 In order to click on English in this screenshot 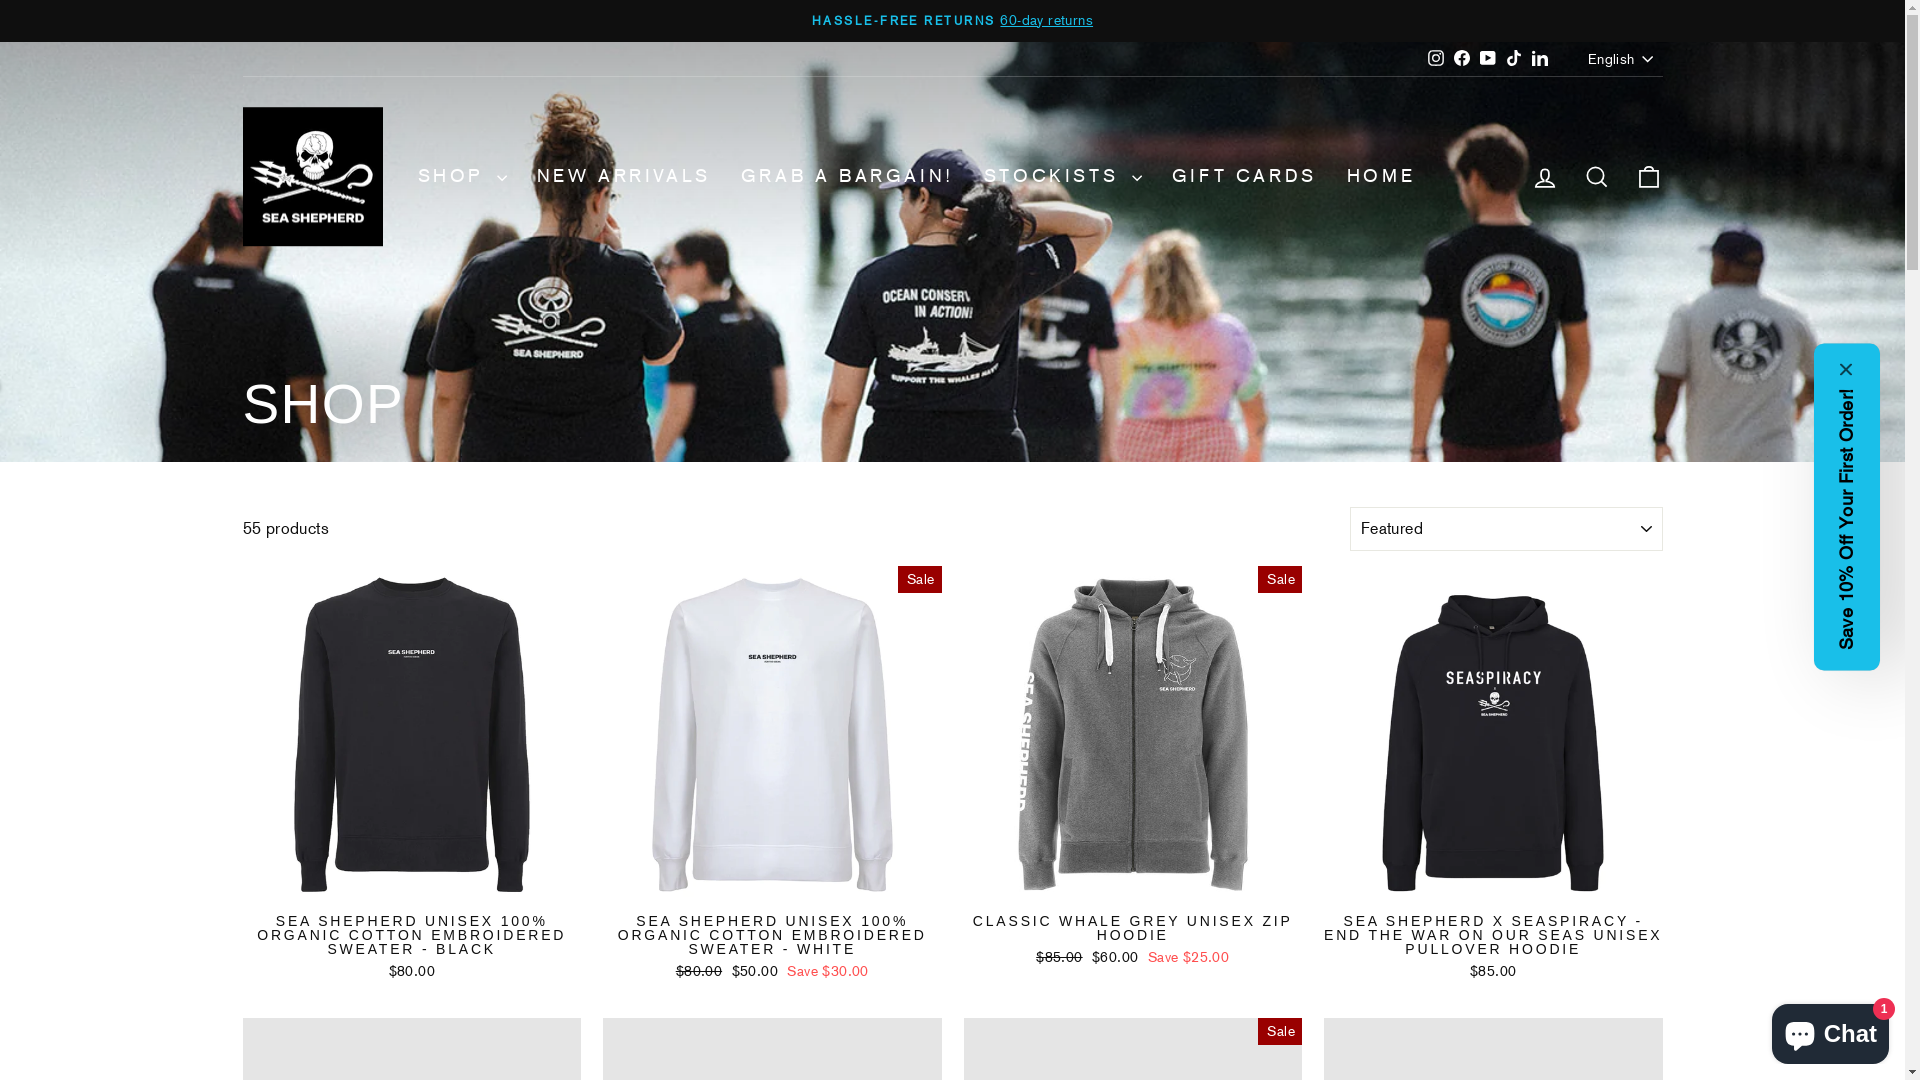, I will do `click(1622, 59)`.